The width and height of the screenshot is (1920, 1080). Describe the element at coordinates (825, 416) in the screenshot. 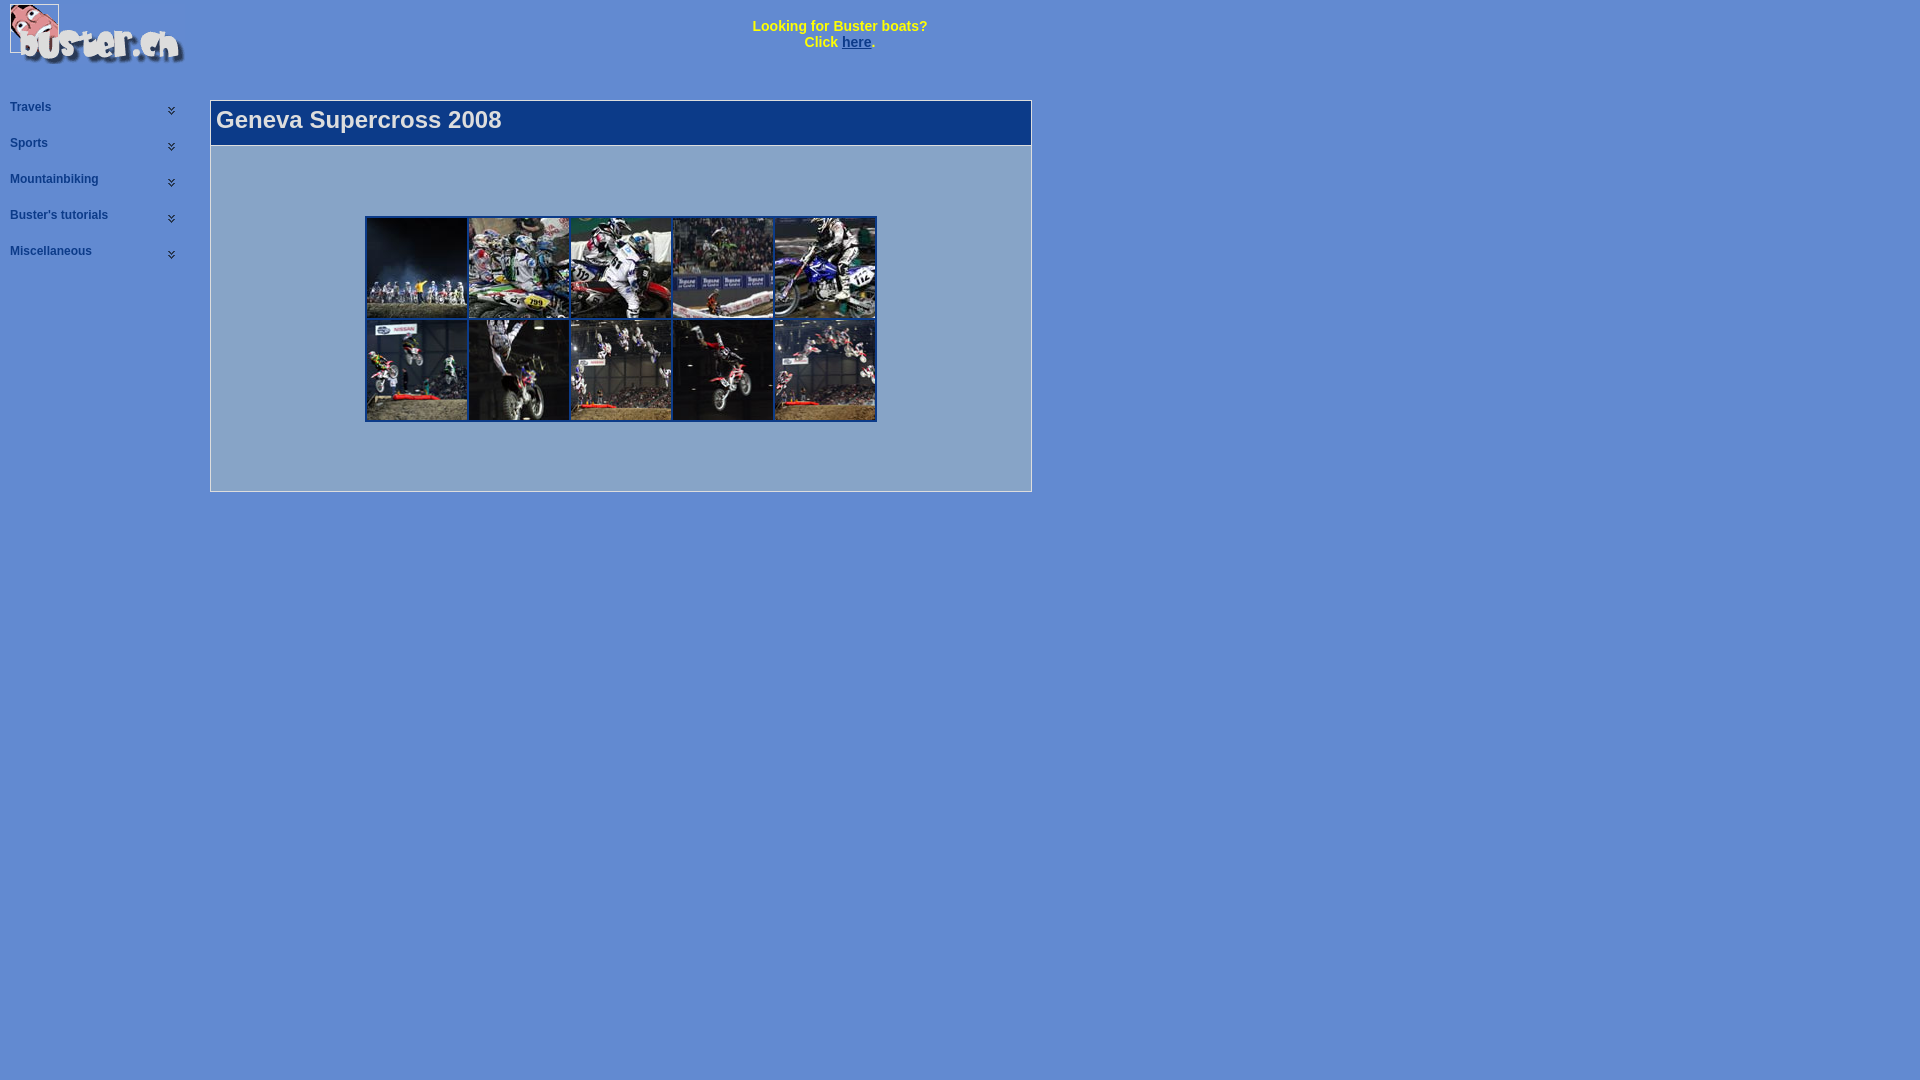

I see `Finsih with a twist.` at that location.